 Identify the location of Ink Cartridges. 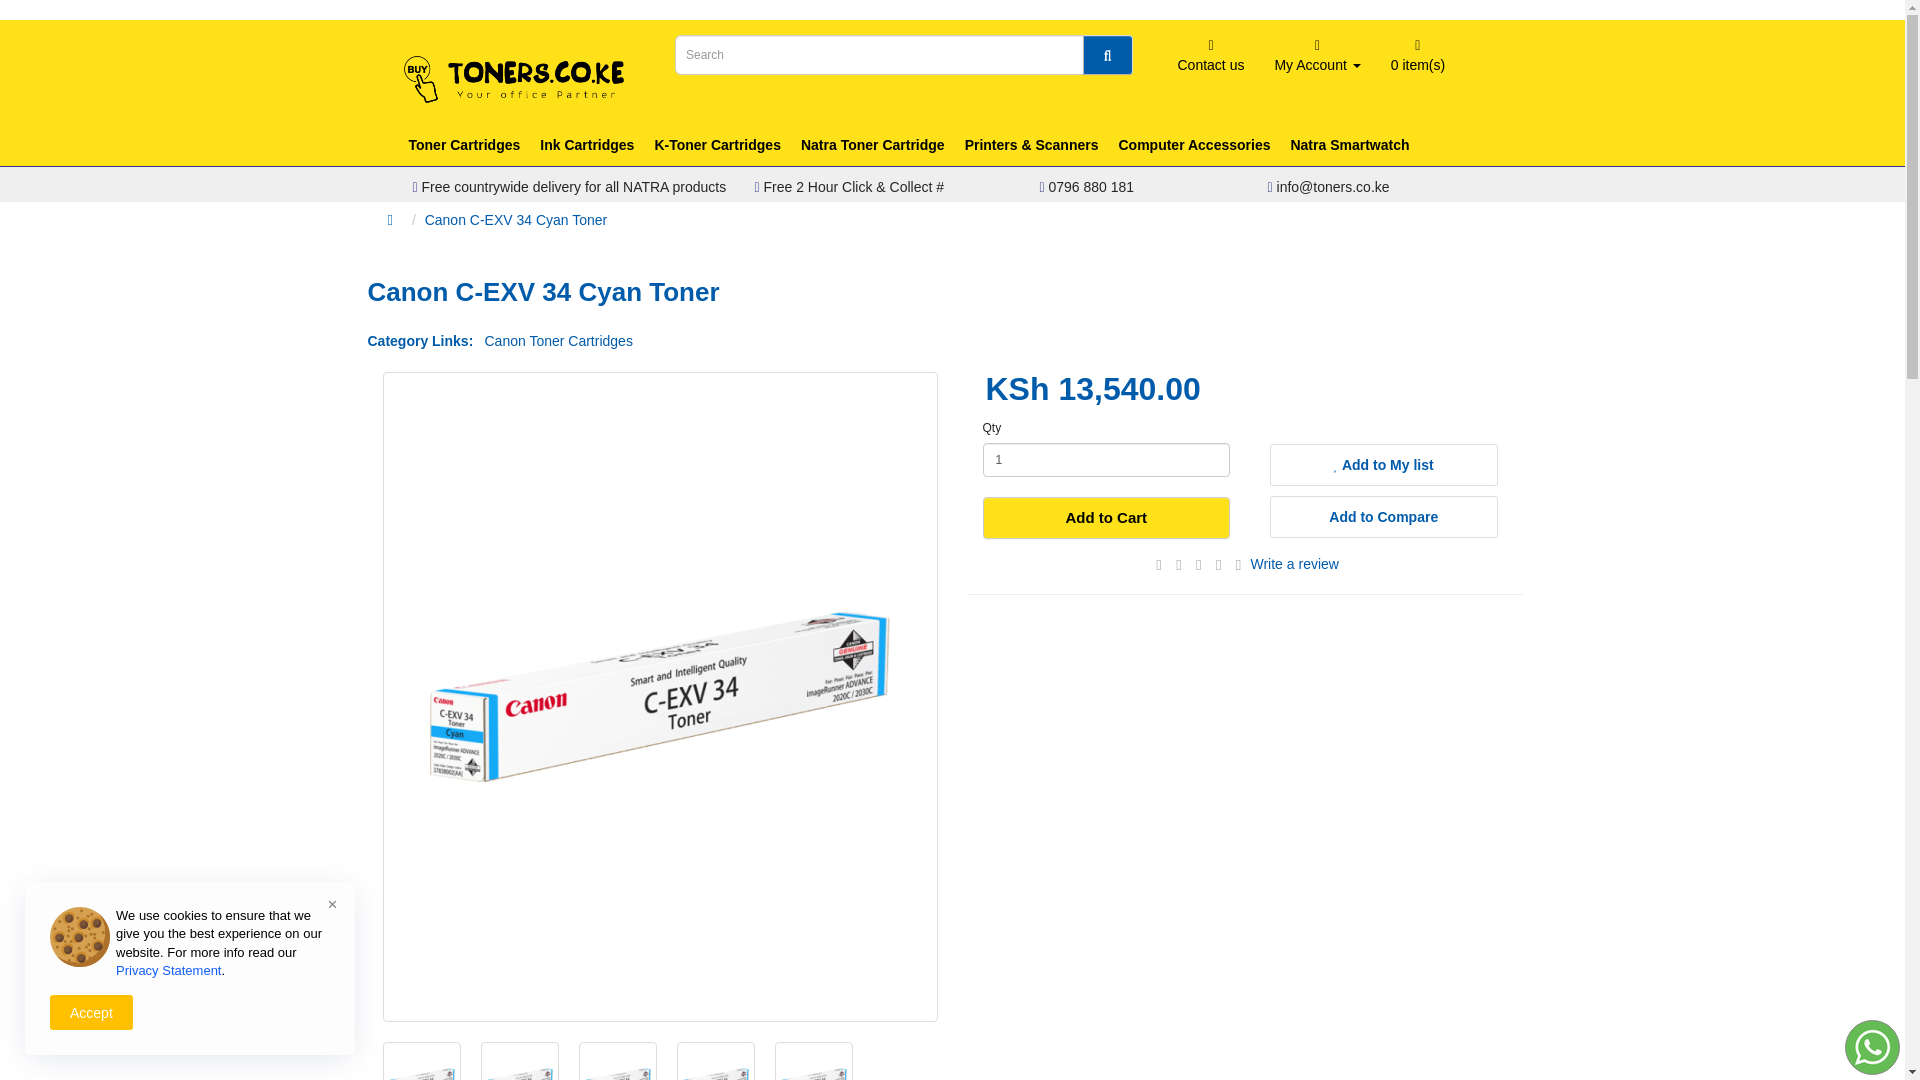
(586, 145).